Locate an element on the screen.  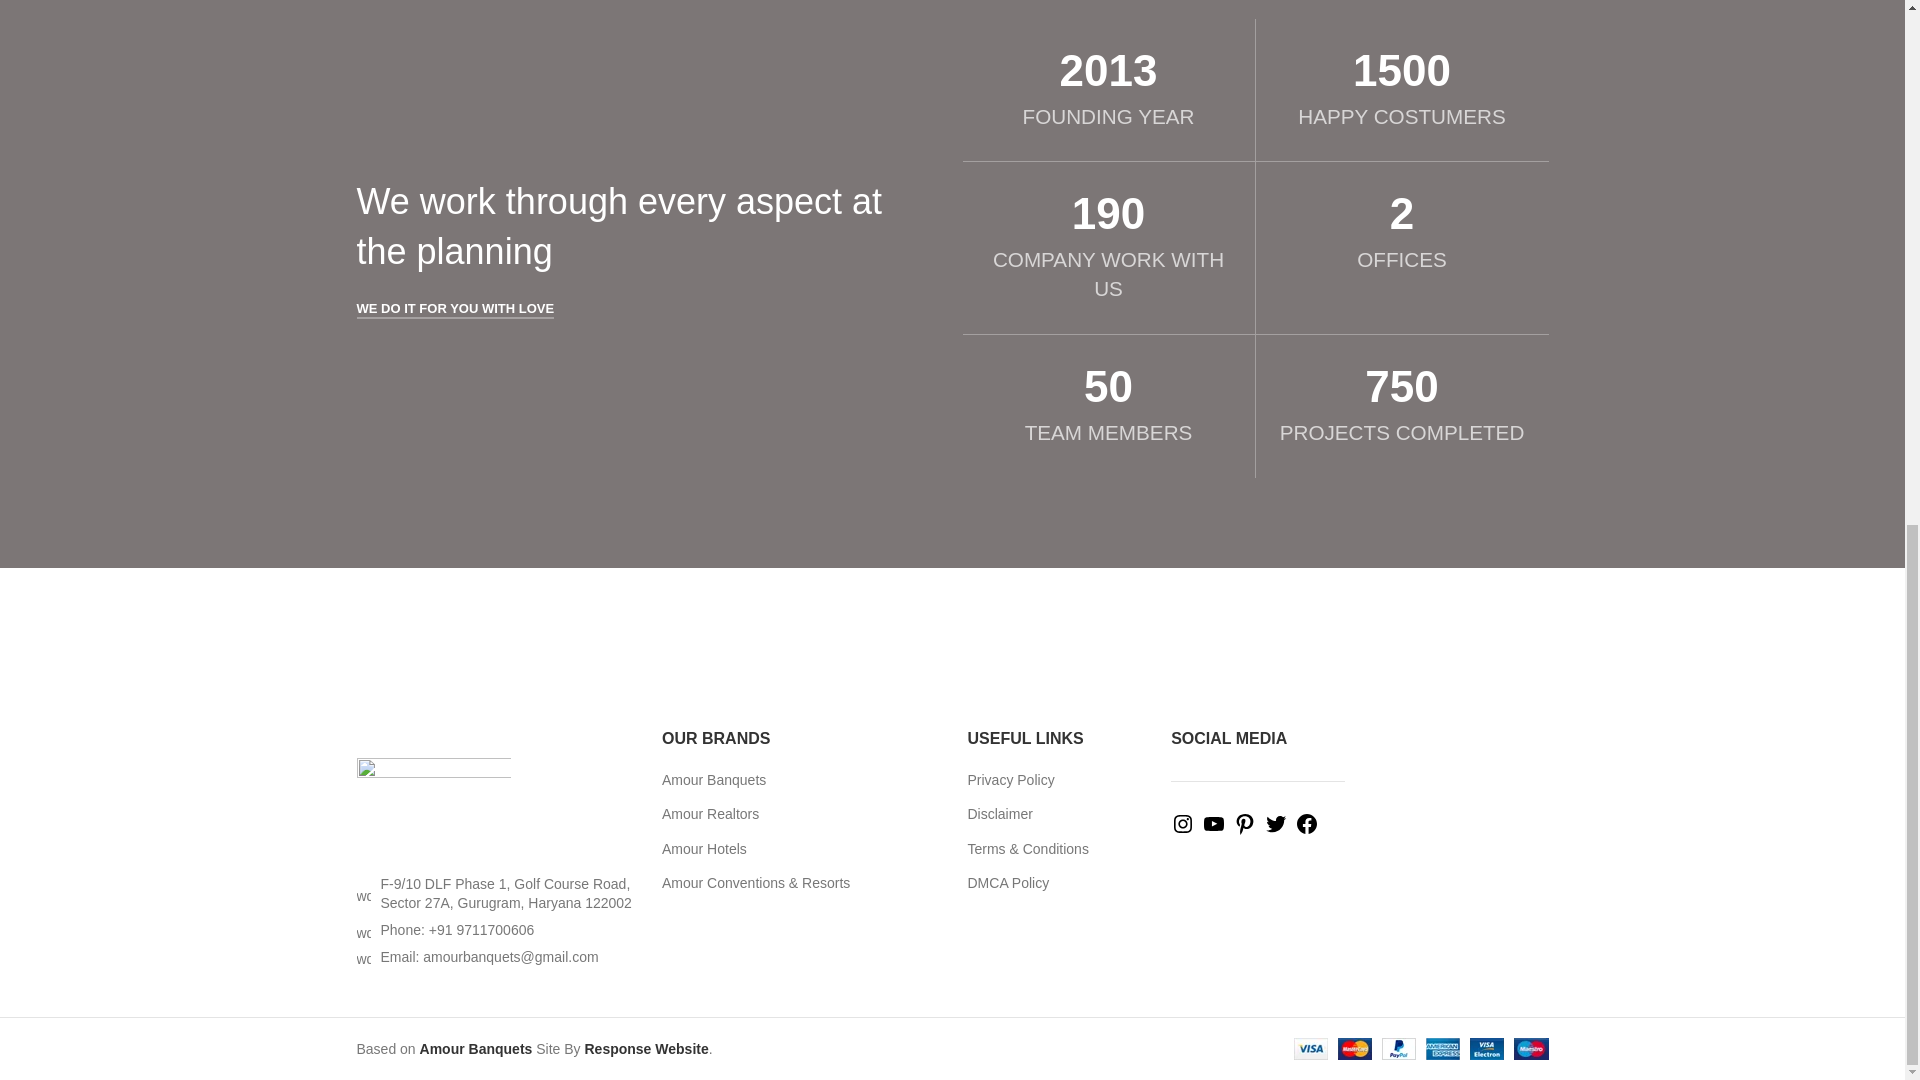
Amour Realtors is located at coordinates (711, 814).